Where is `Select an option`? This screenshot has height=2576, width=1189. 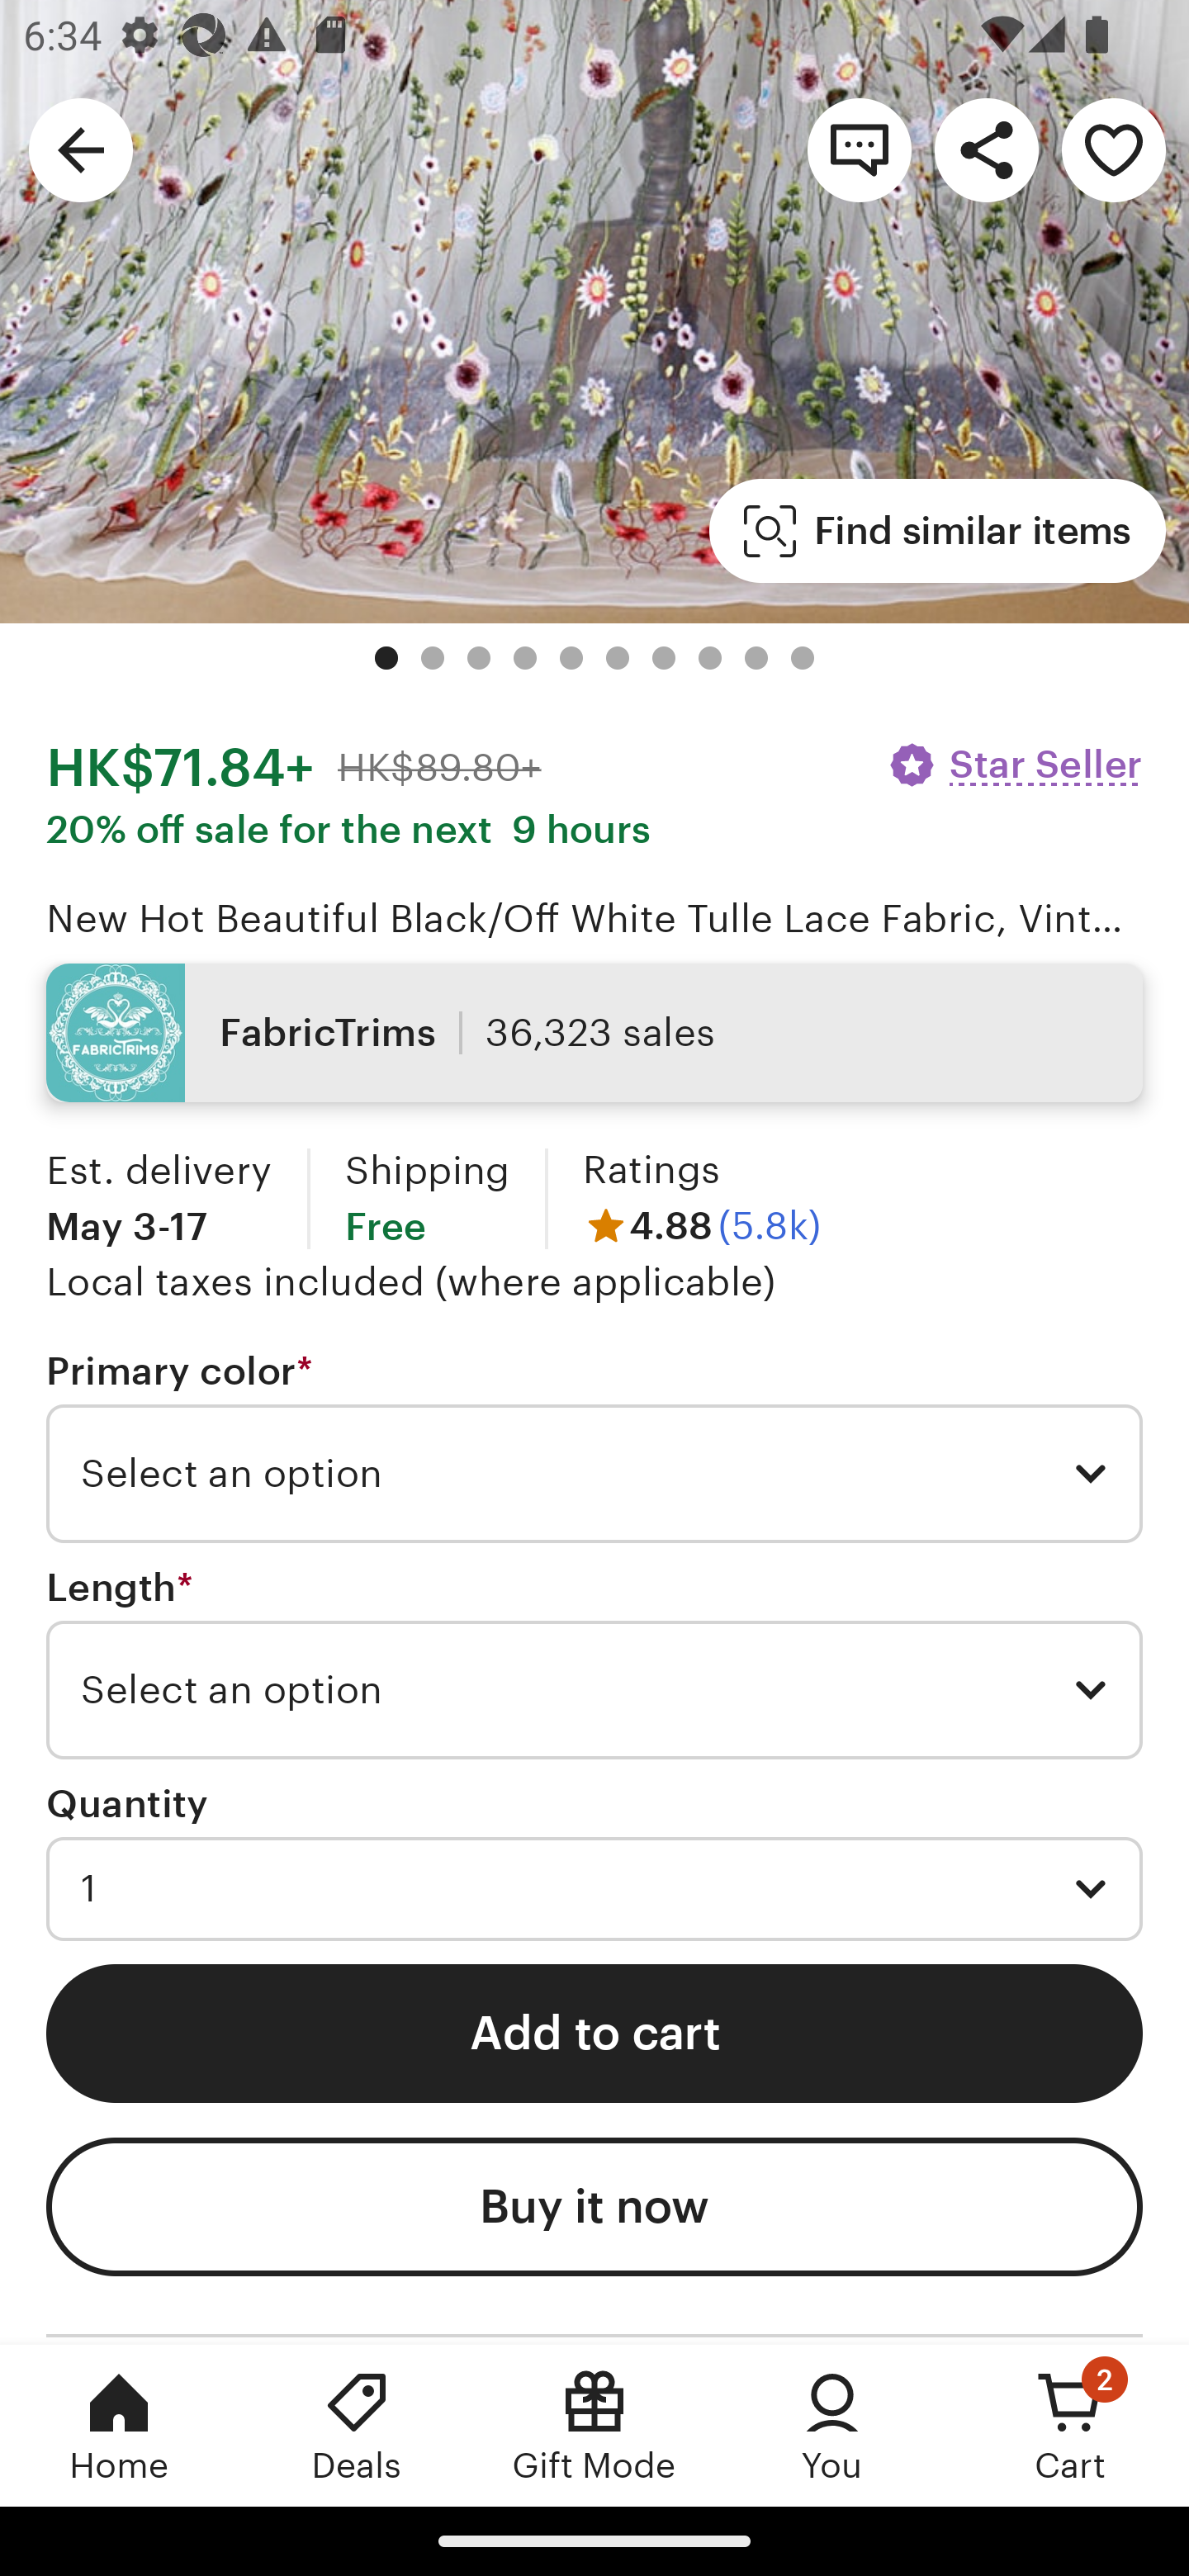
Select an option is located at coordinates (594, 1473).